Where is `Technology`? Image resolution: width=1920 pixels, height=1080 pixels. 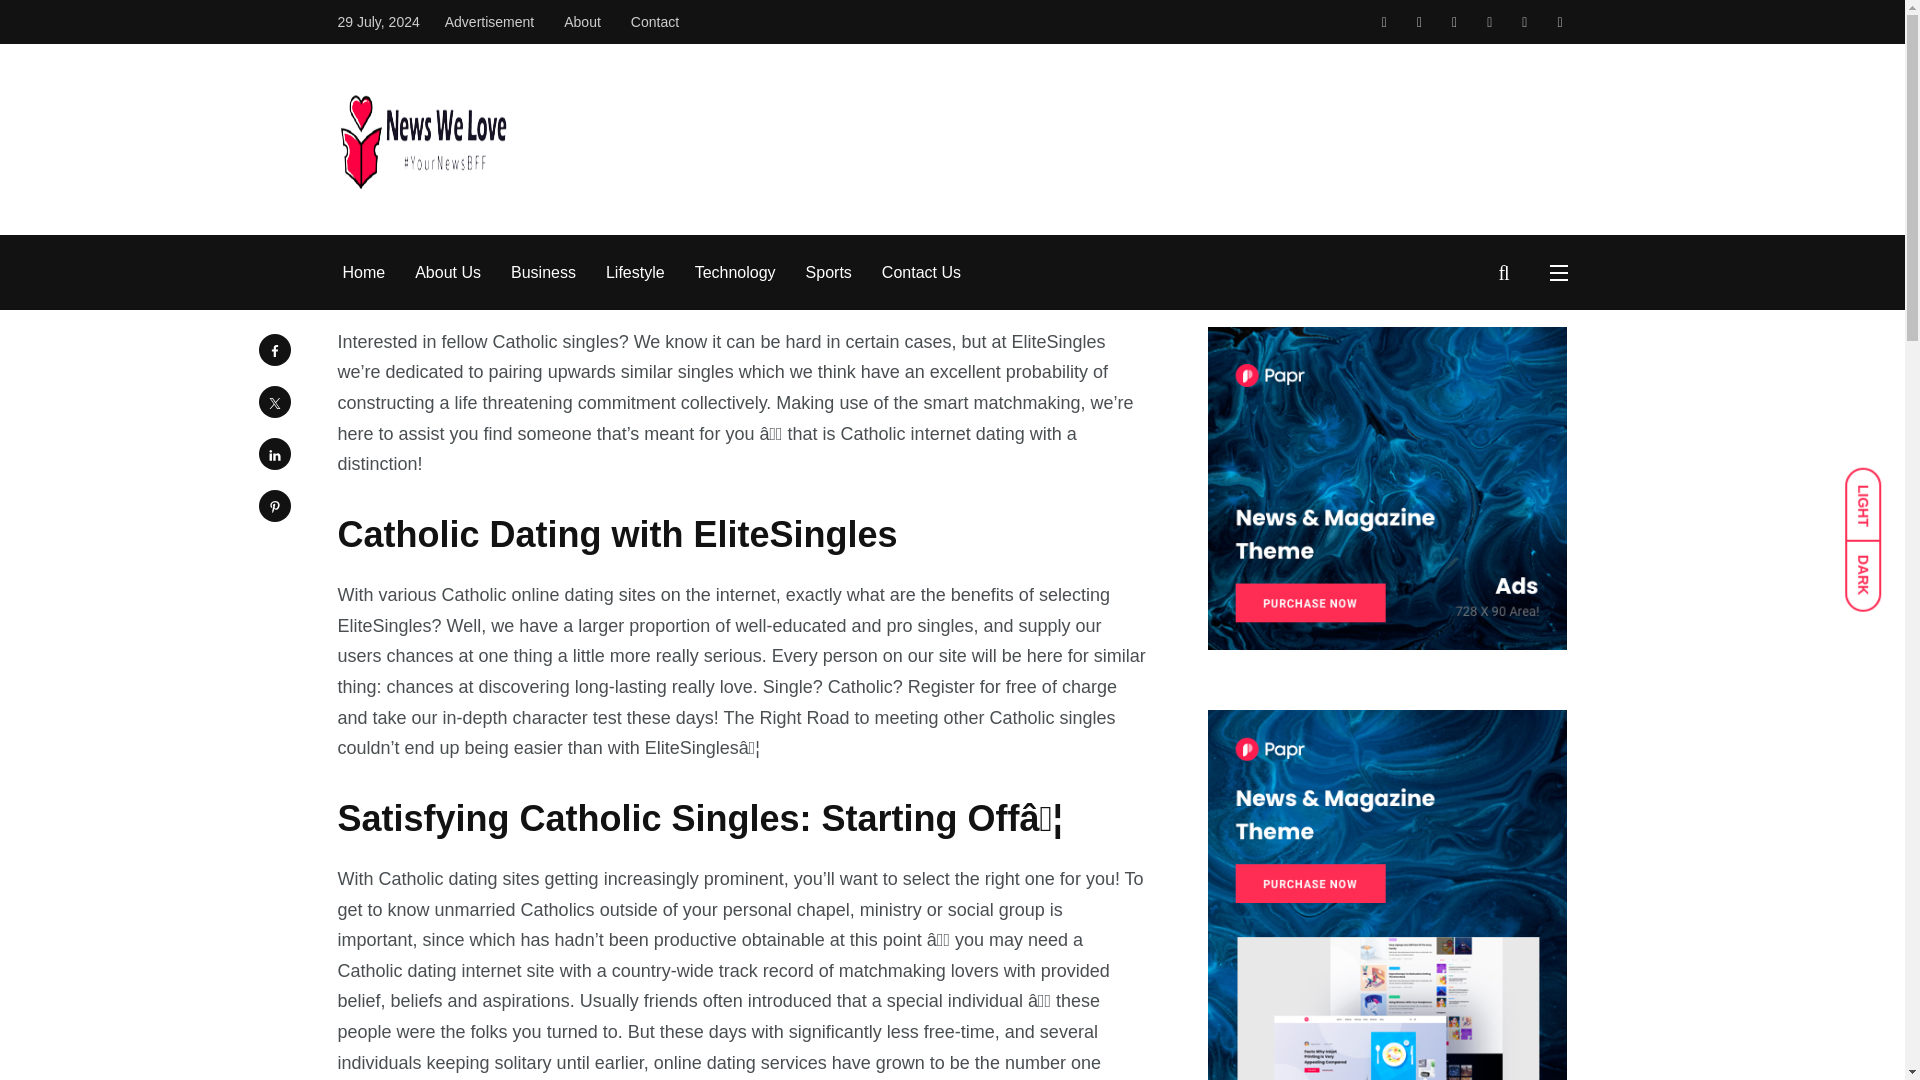 Technology is located at coordinates (735, 273).